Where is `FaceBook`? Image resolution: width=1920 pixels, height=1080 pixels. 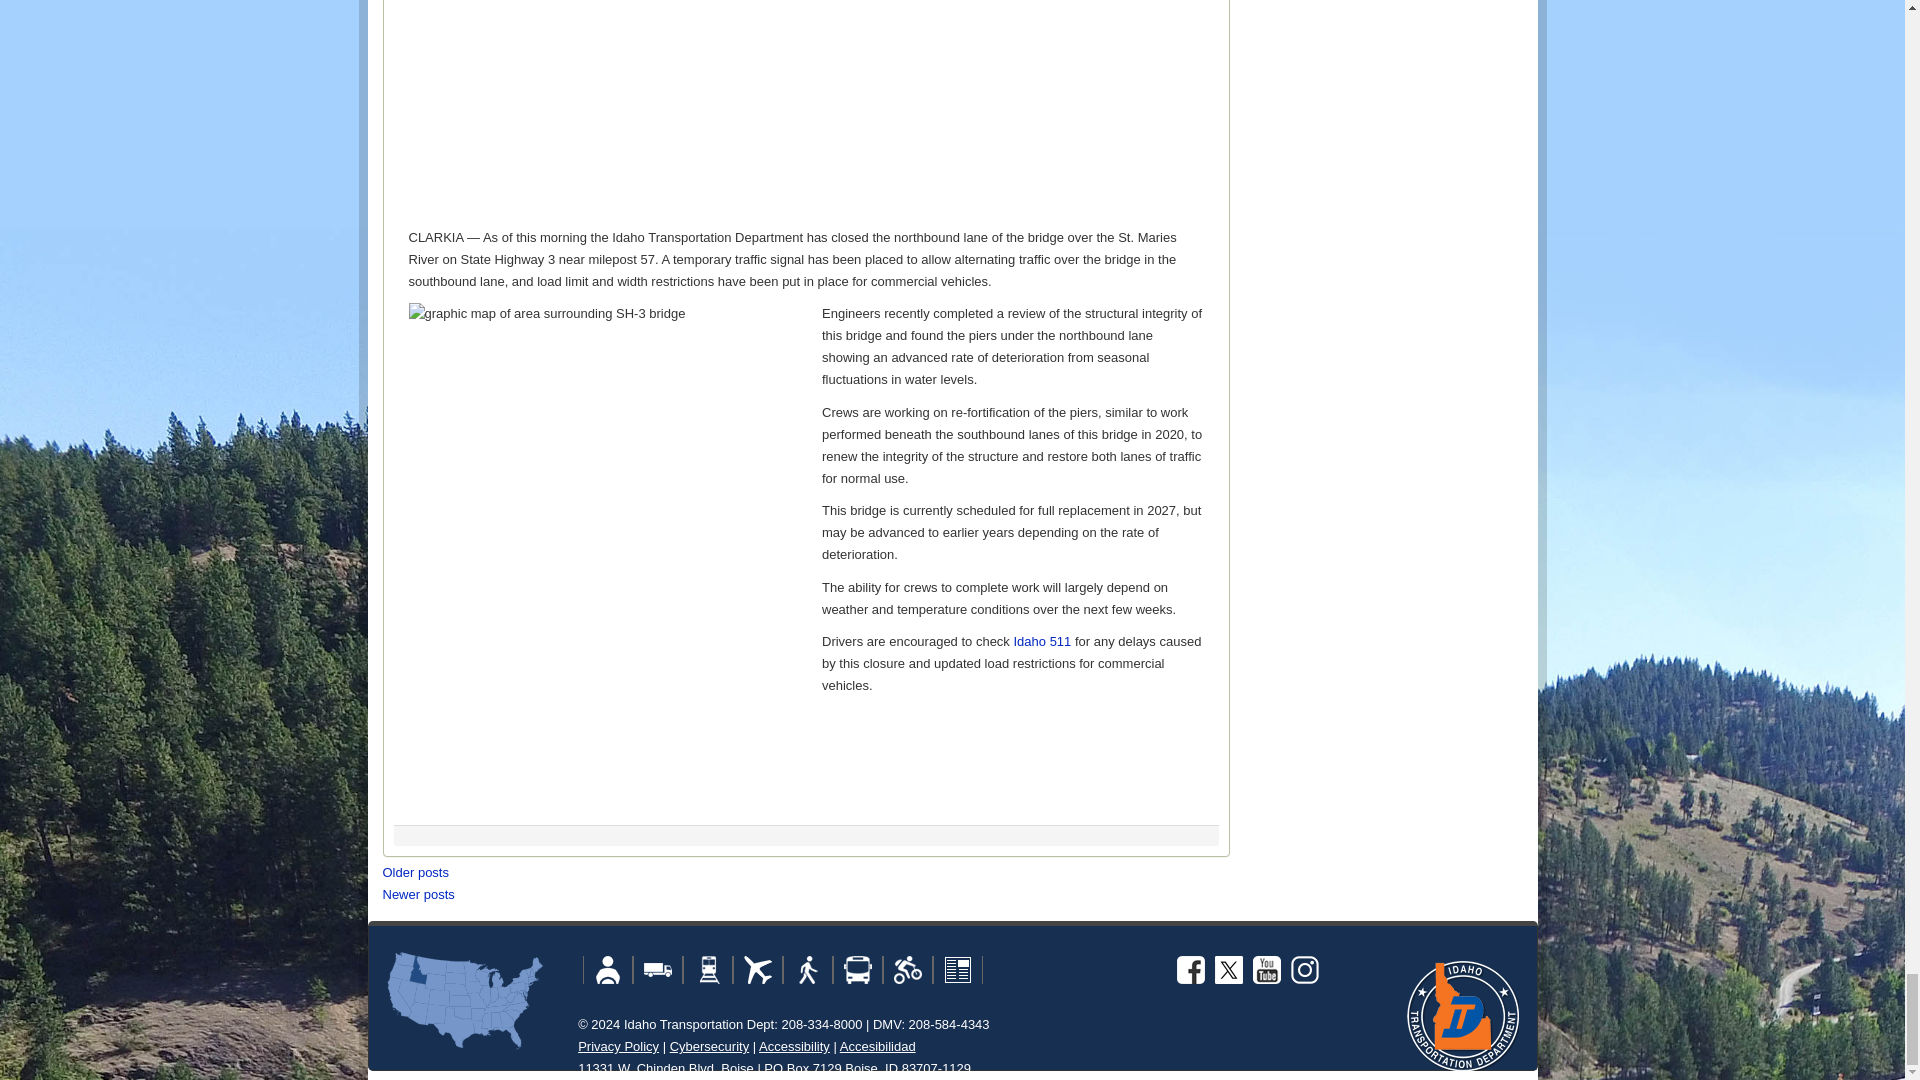
FaceBook is located at coordinates (1190, 969).